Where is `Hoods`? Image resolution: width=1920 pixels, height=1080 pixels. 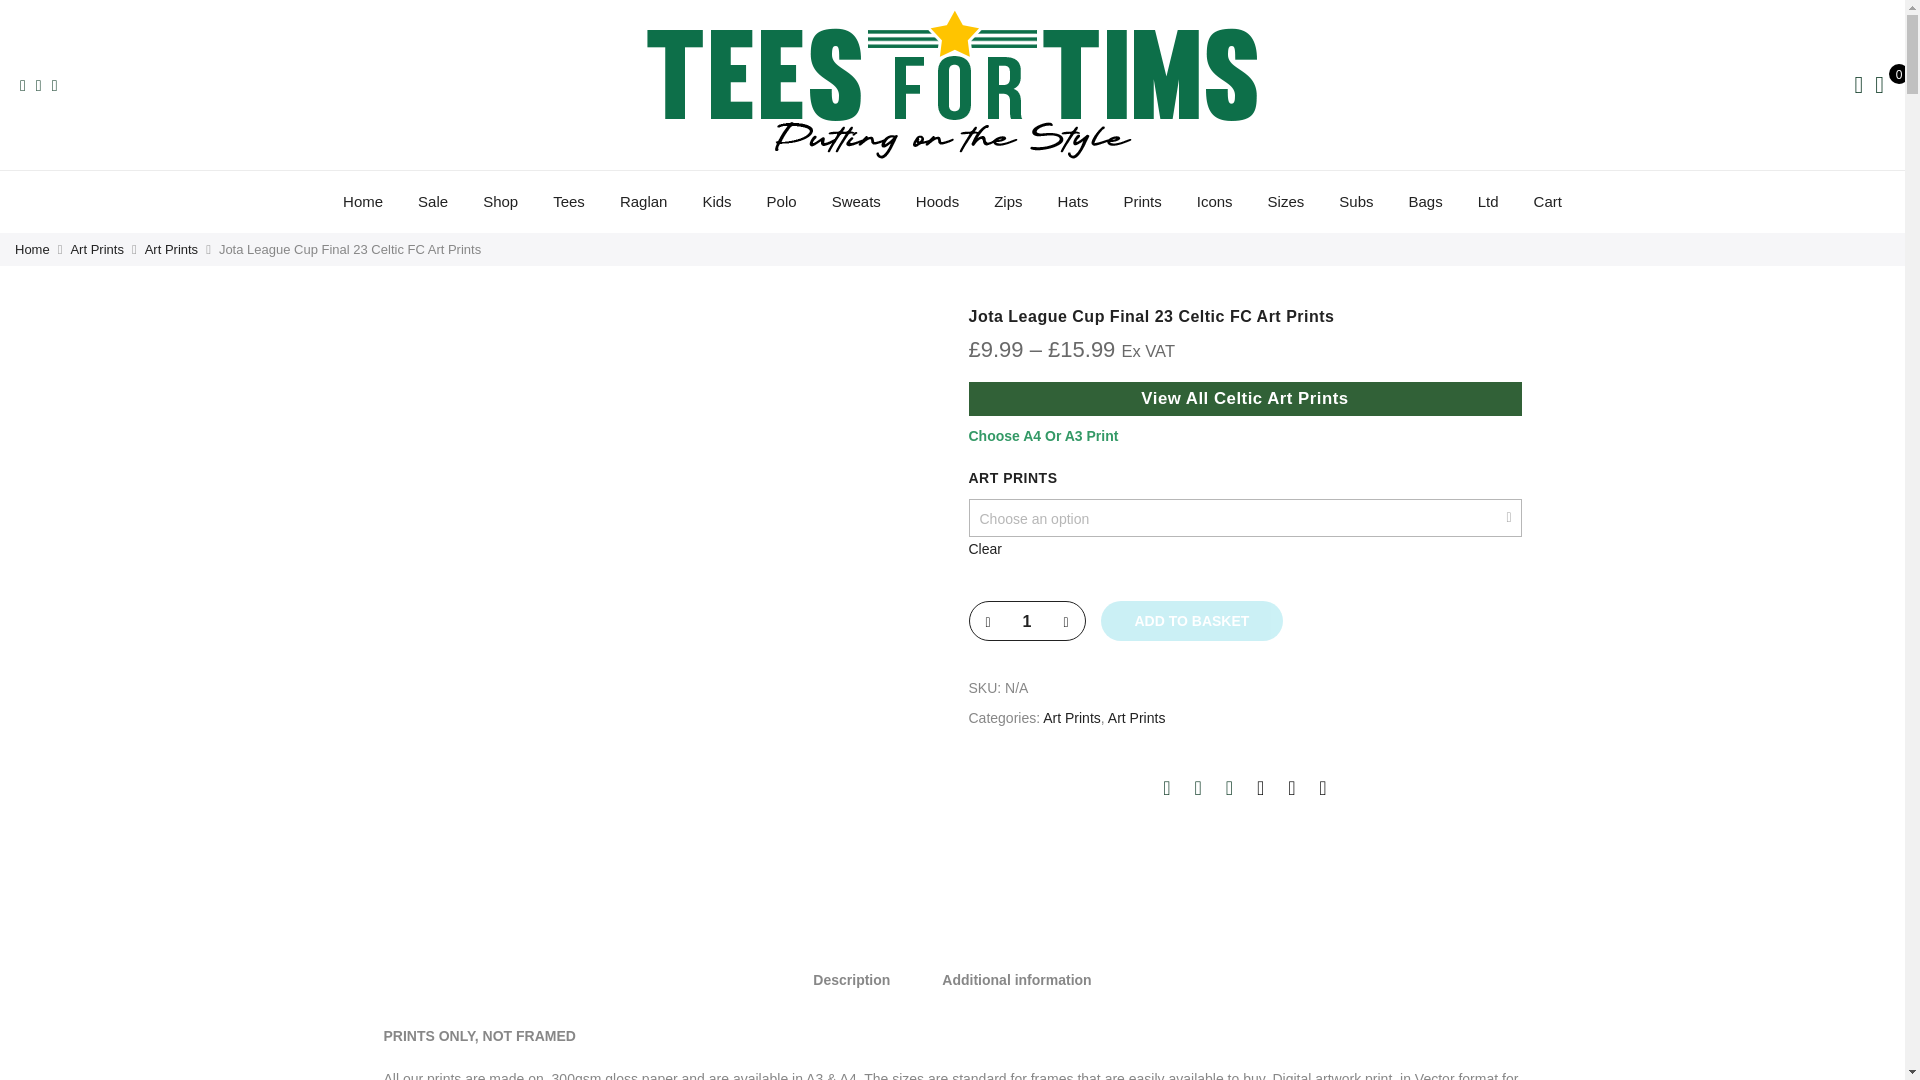 Hoods is located at coordinates (936, 201).